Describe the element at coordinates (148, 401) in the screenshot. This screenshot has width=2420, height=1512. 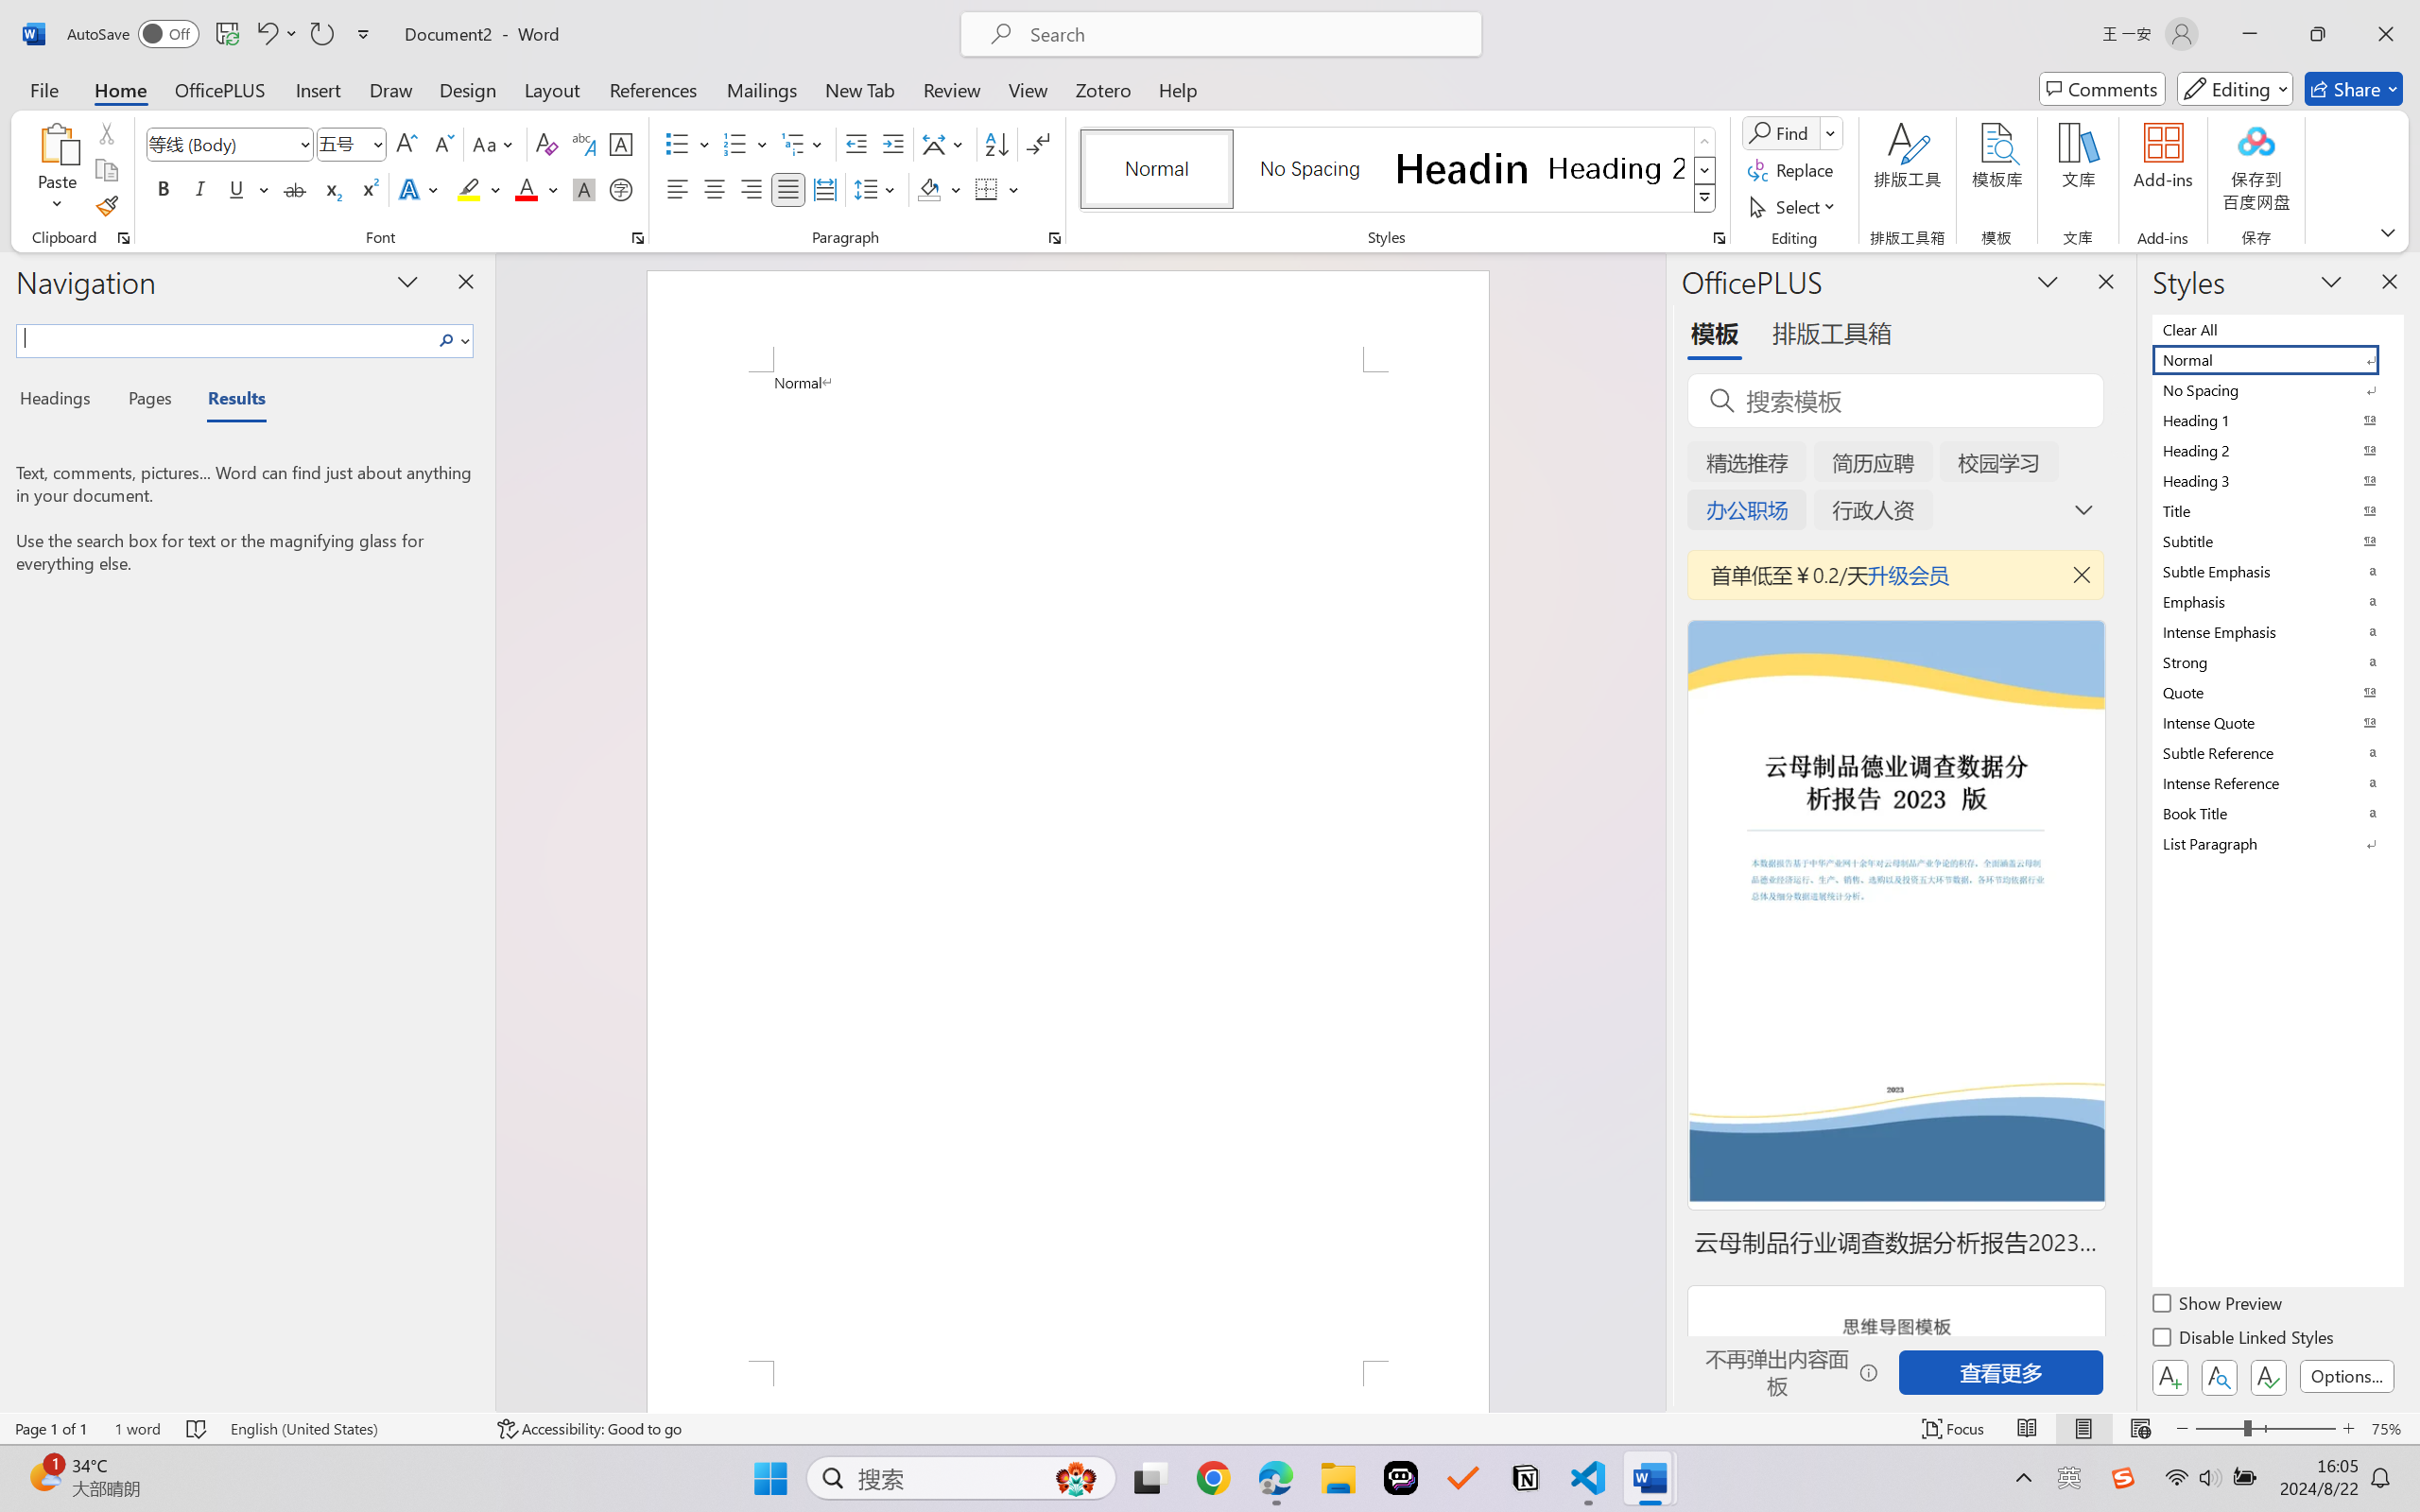
I see `Pages` at that location.